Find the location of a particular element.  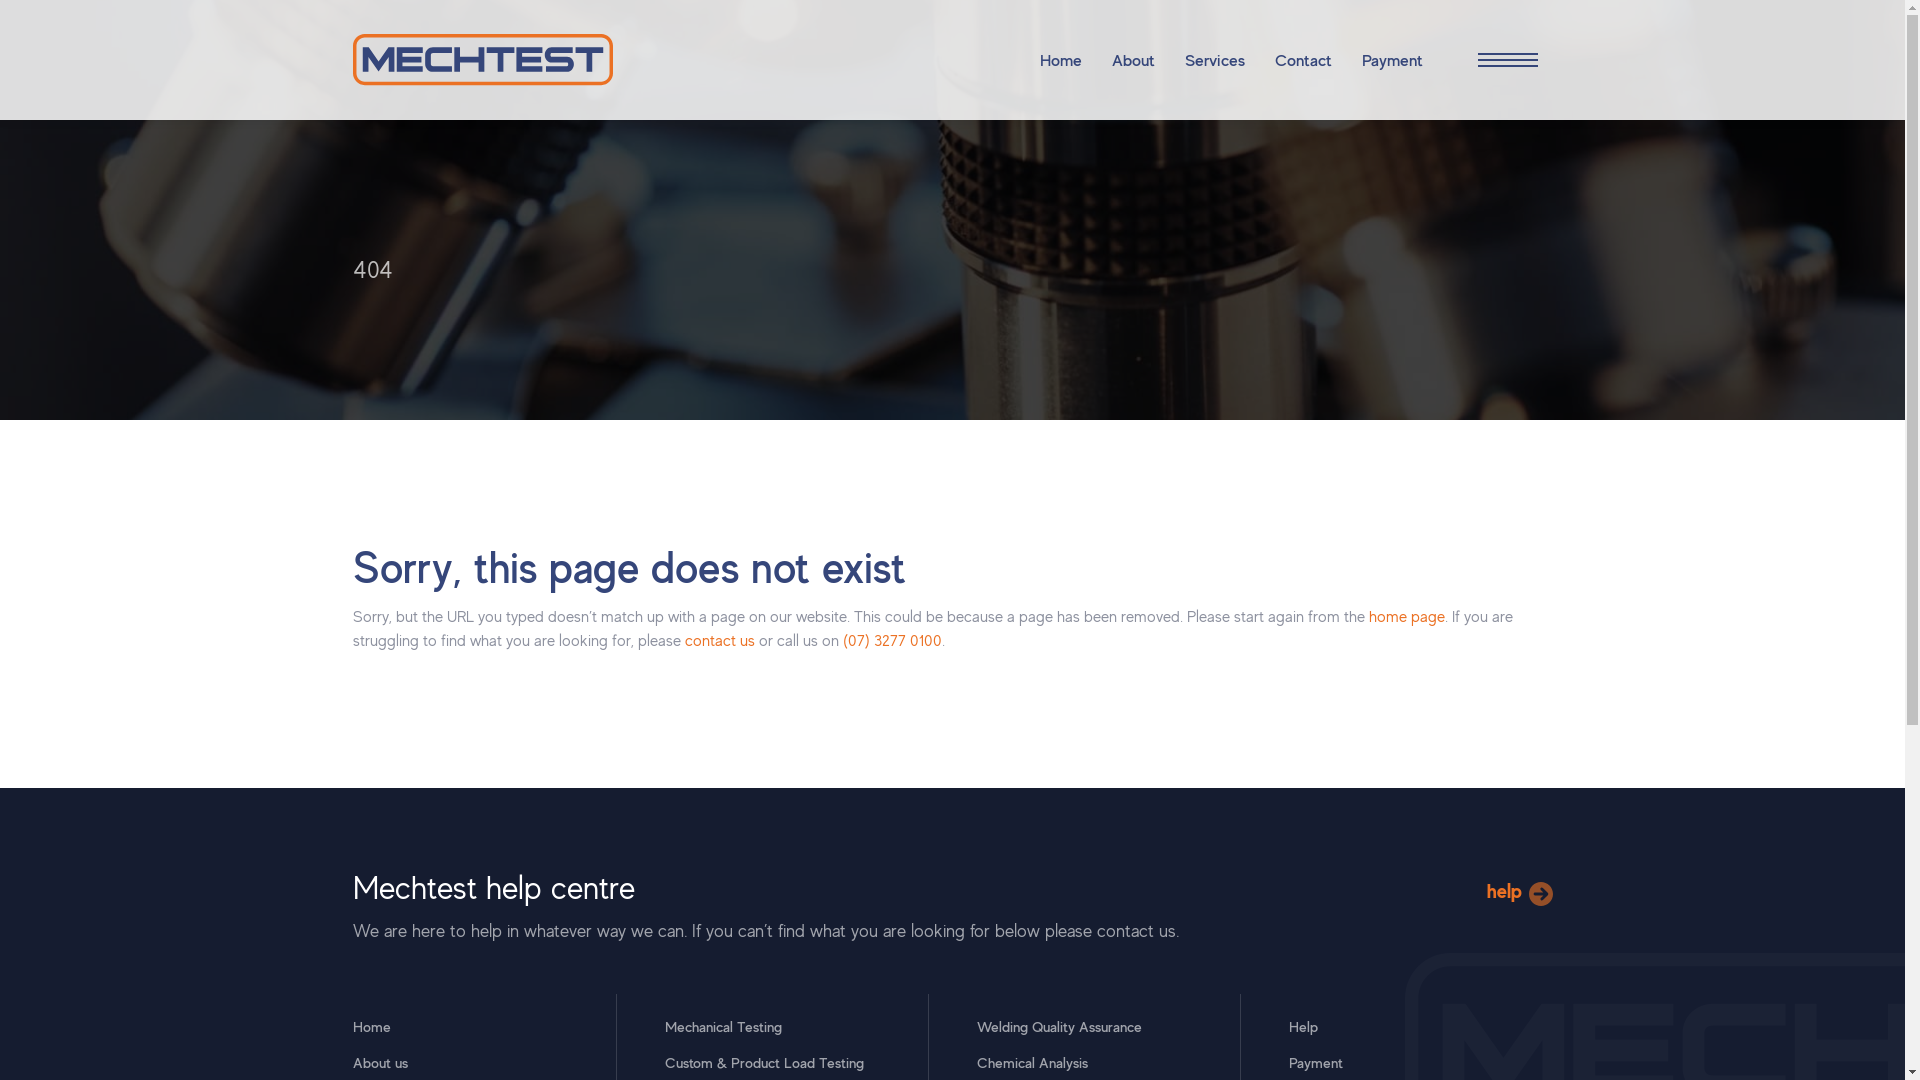

Services is located at coordinates (1214, 60).